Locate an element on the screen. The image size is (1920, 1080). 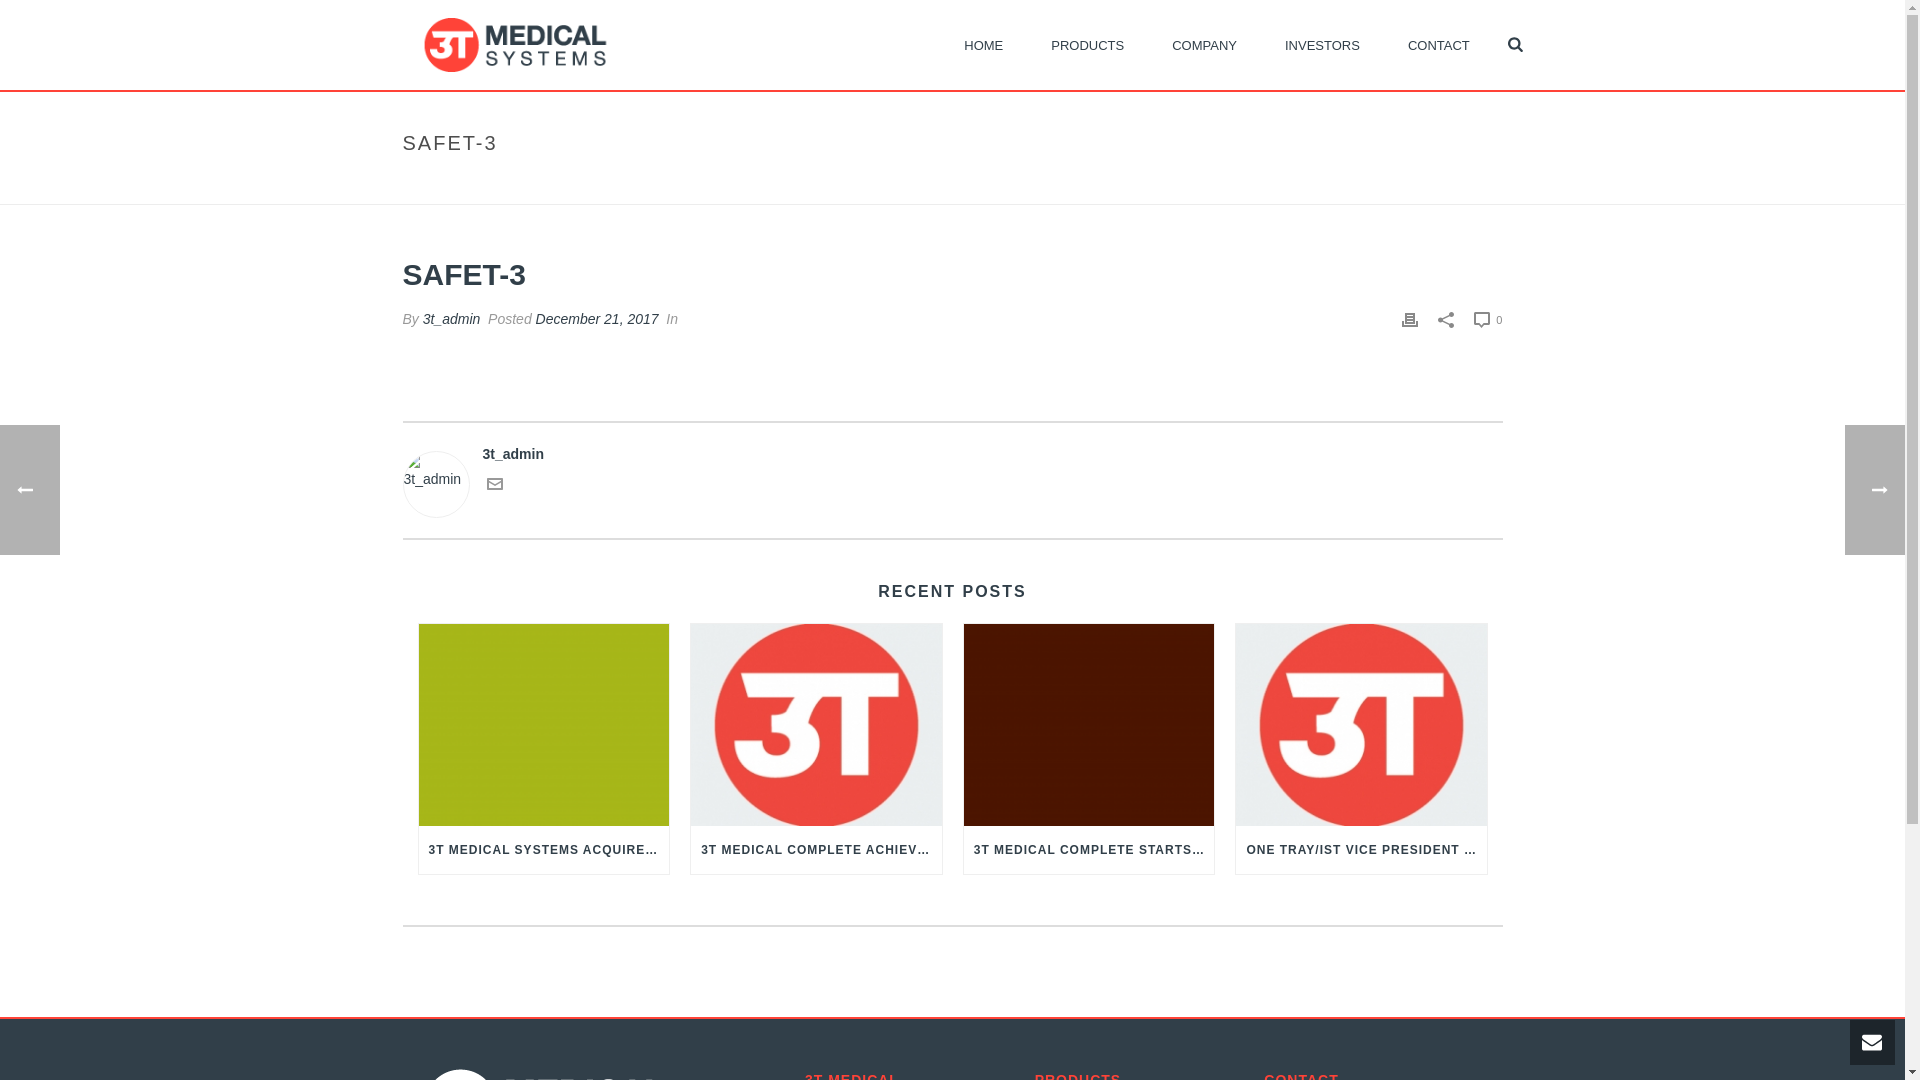
3t_admin is located at coordinates (952, 454).